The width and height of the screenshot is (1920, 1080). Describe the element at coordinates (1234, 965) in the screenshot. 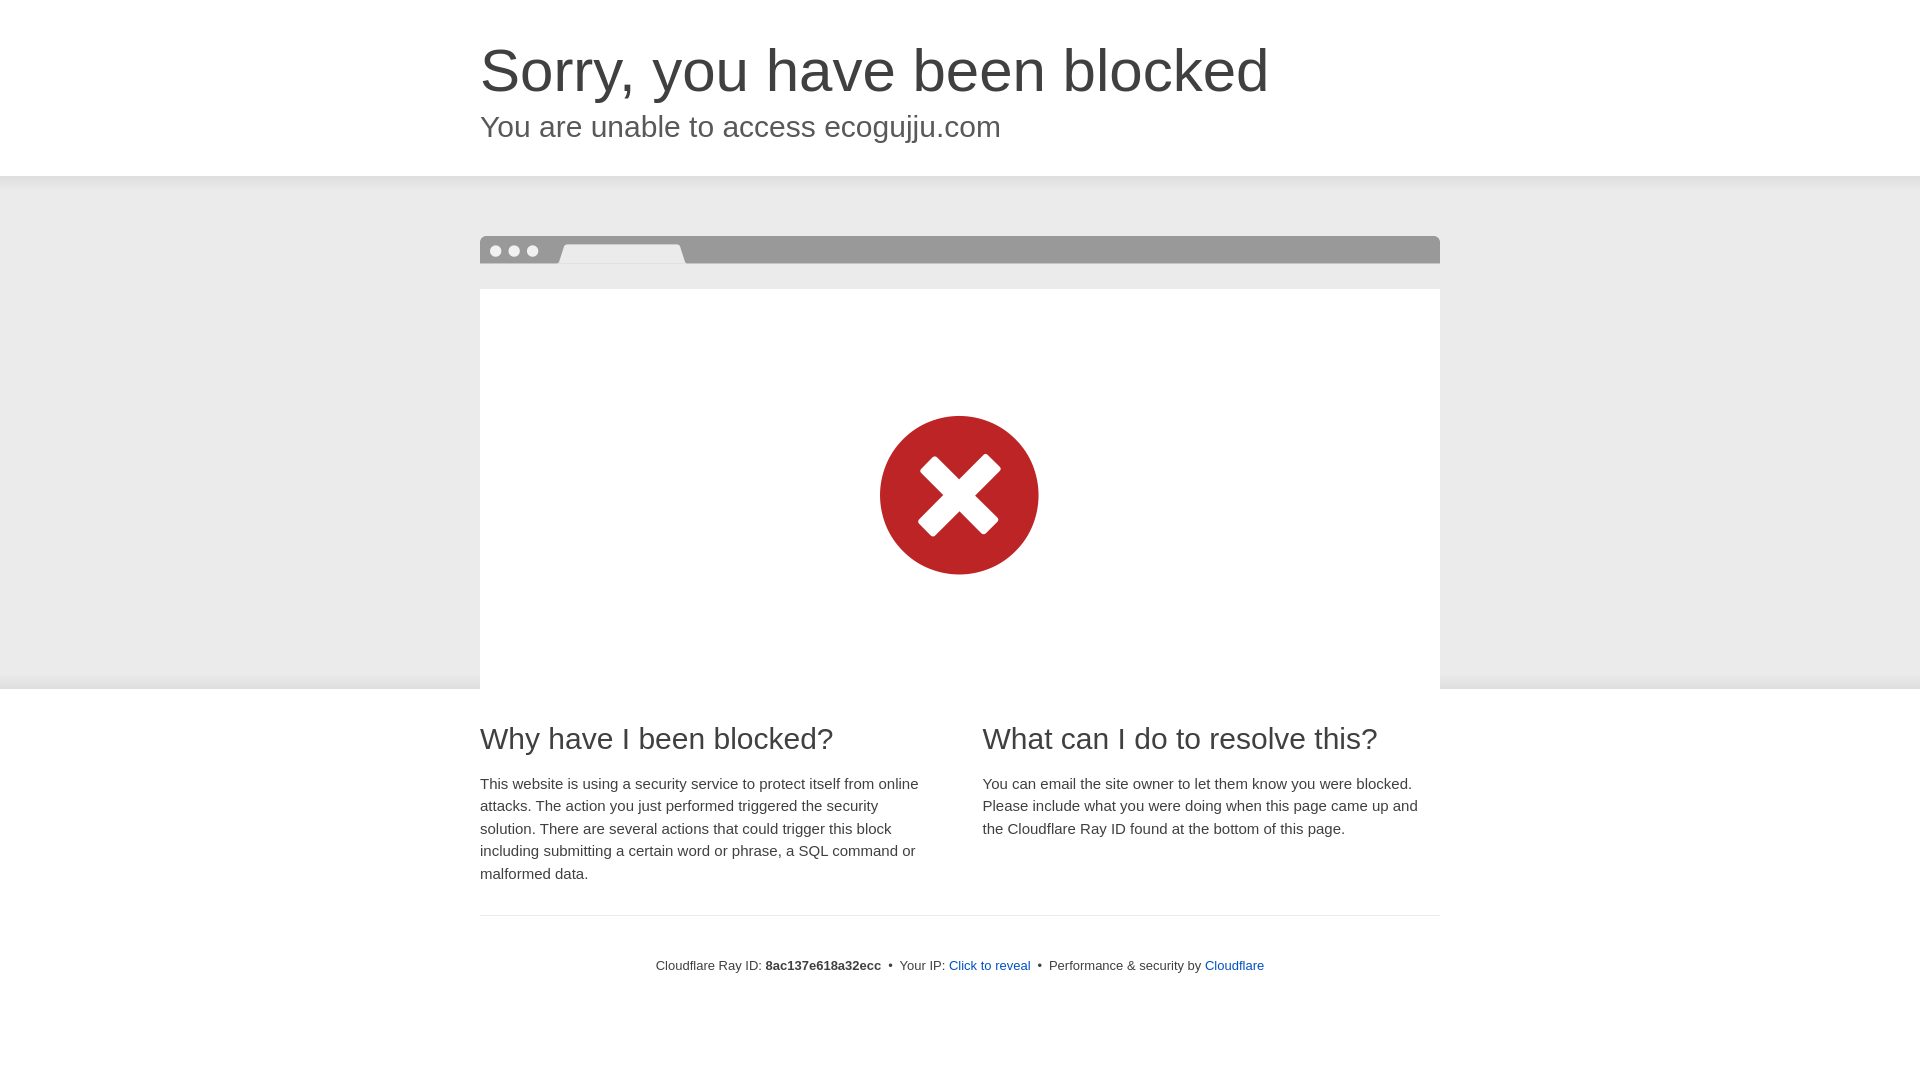

I see `Cloudflare` at that location.